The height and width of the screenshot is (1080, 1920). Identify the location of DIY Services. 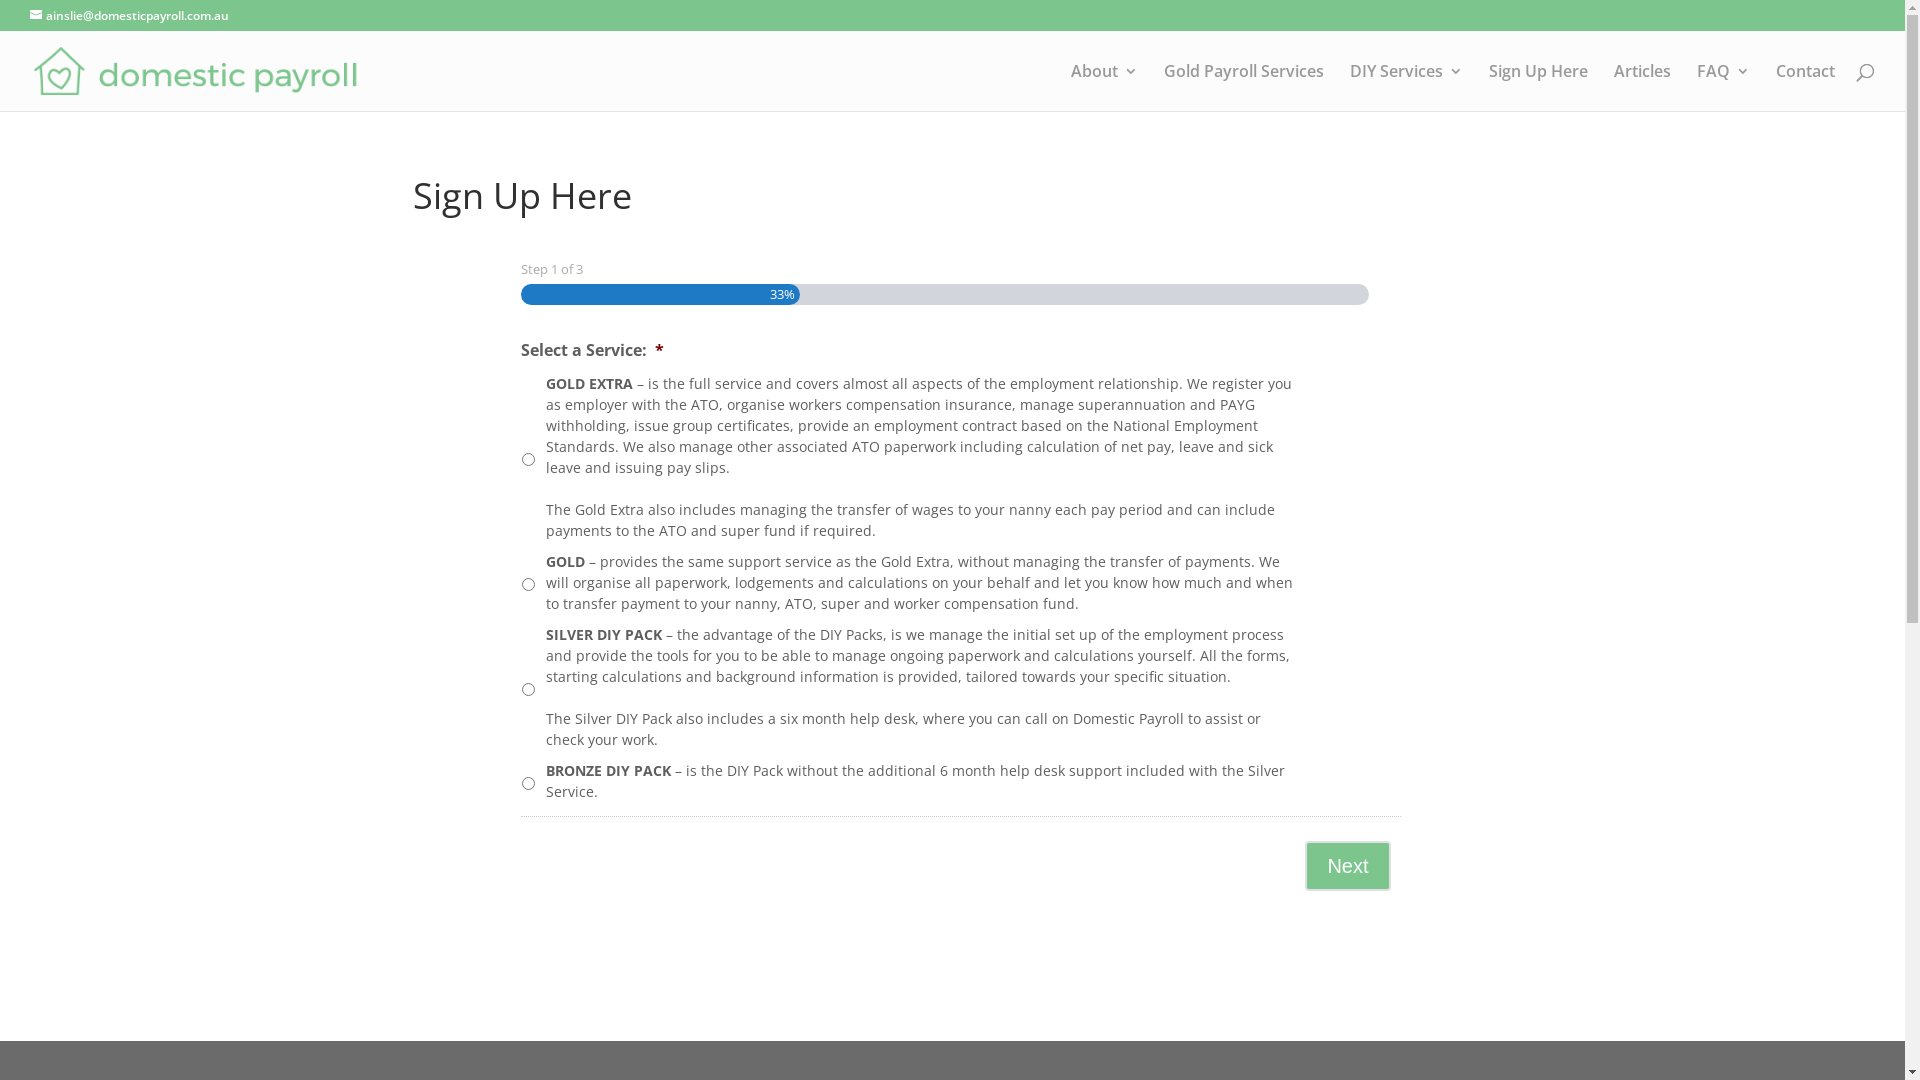
(1406, 88).